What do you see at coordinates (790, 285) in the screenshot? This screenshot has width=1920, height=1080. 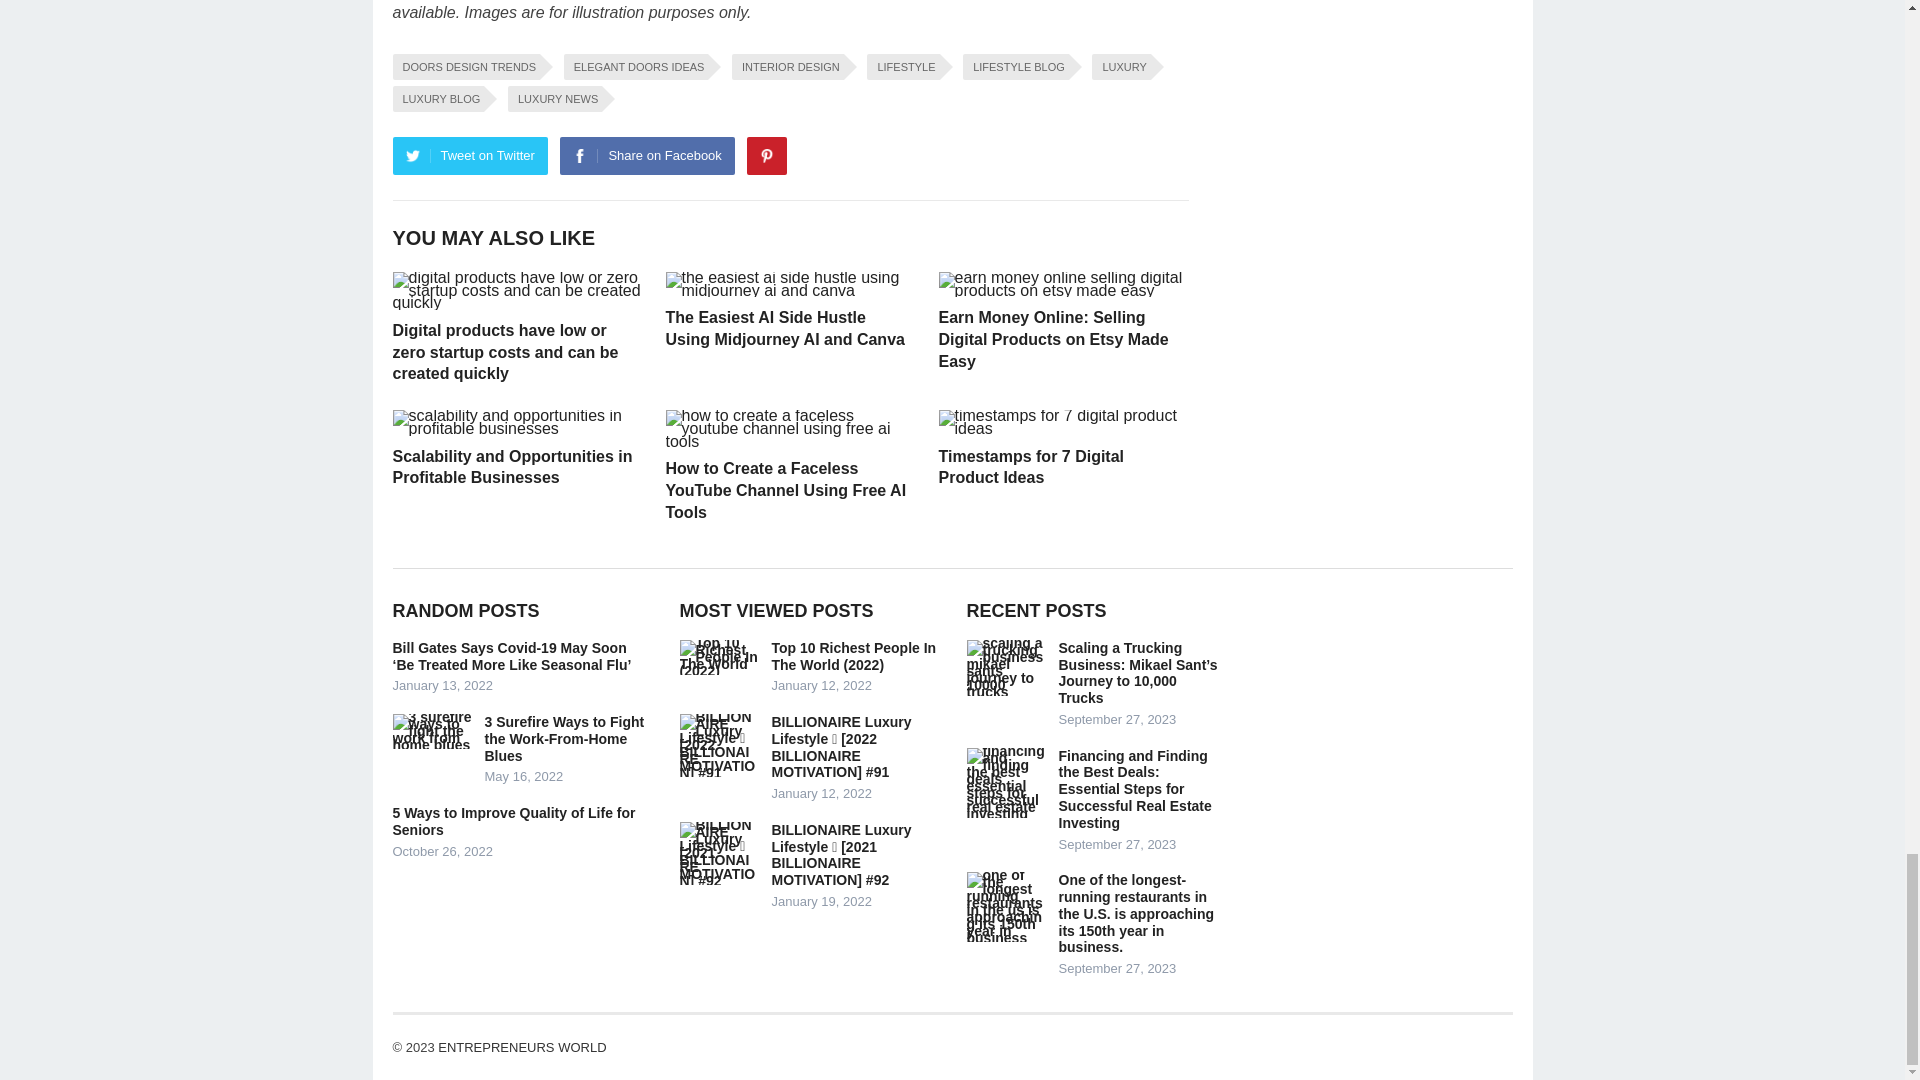 I see `The Easiest AI Side Hustle Using Midjourney AI and Canva 6` at bounding box center [790, 285].